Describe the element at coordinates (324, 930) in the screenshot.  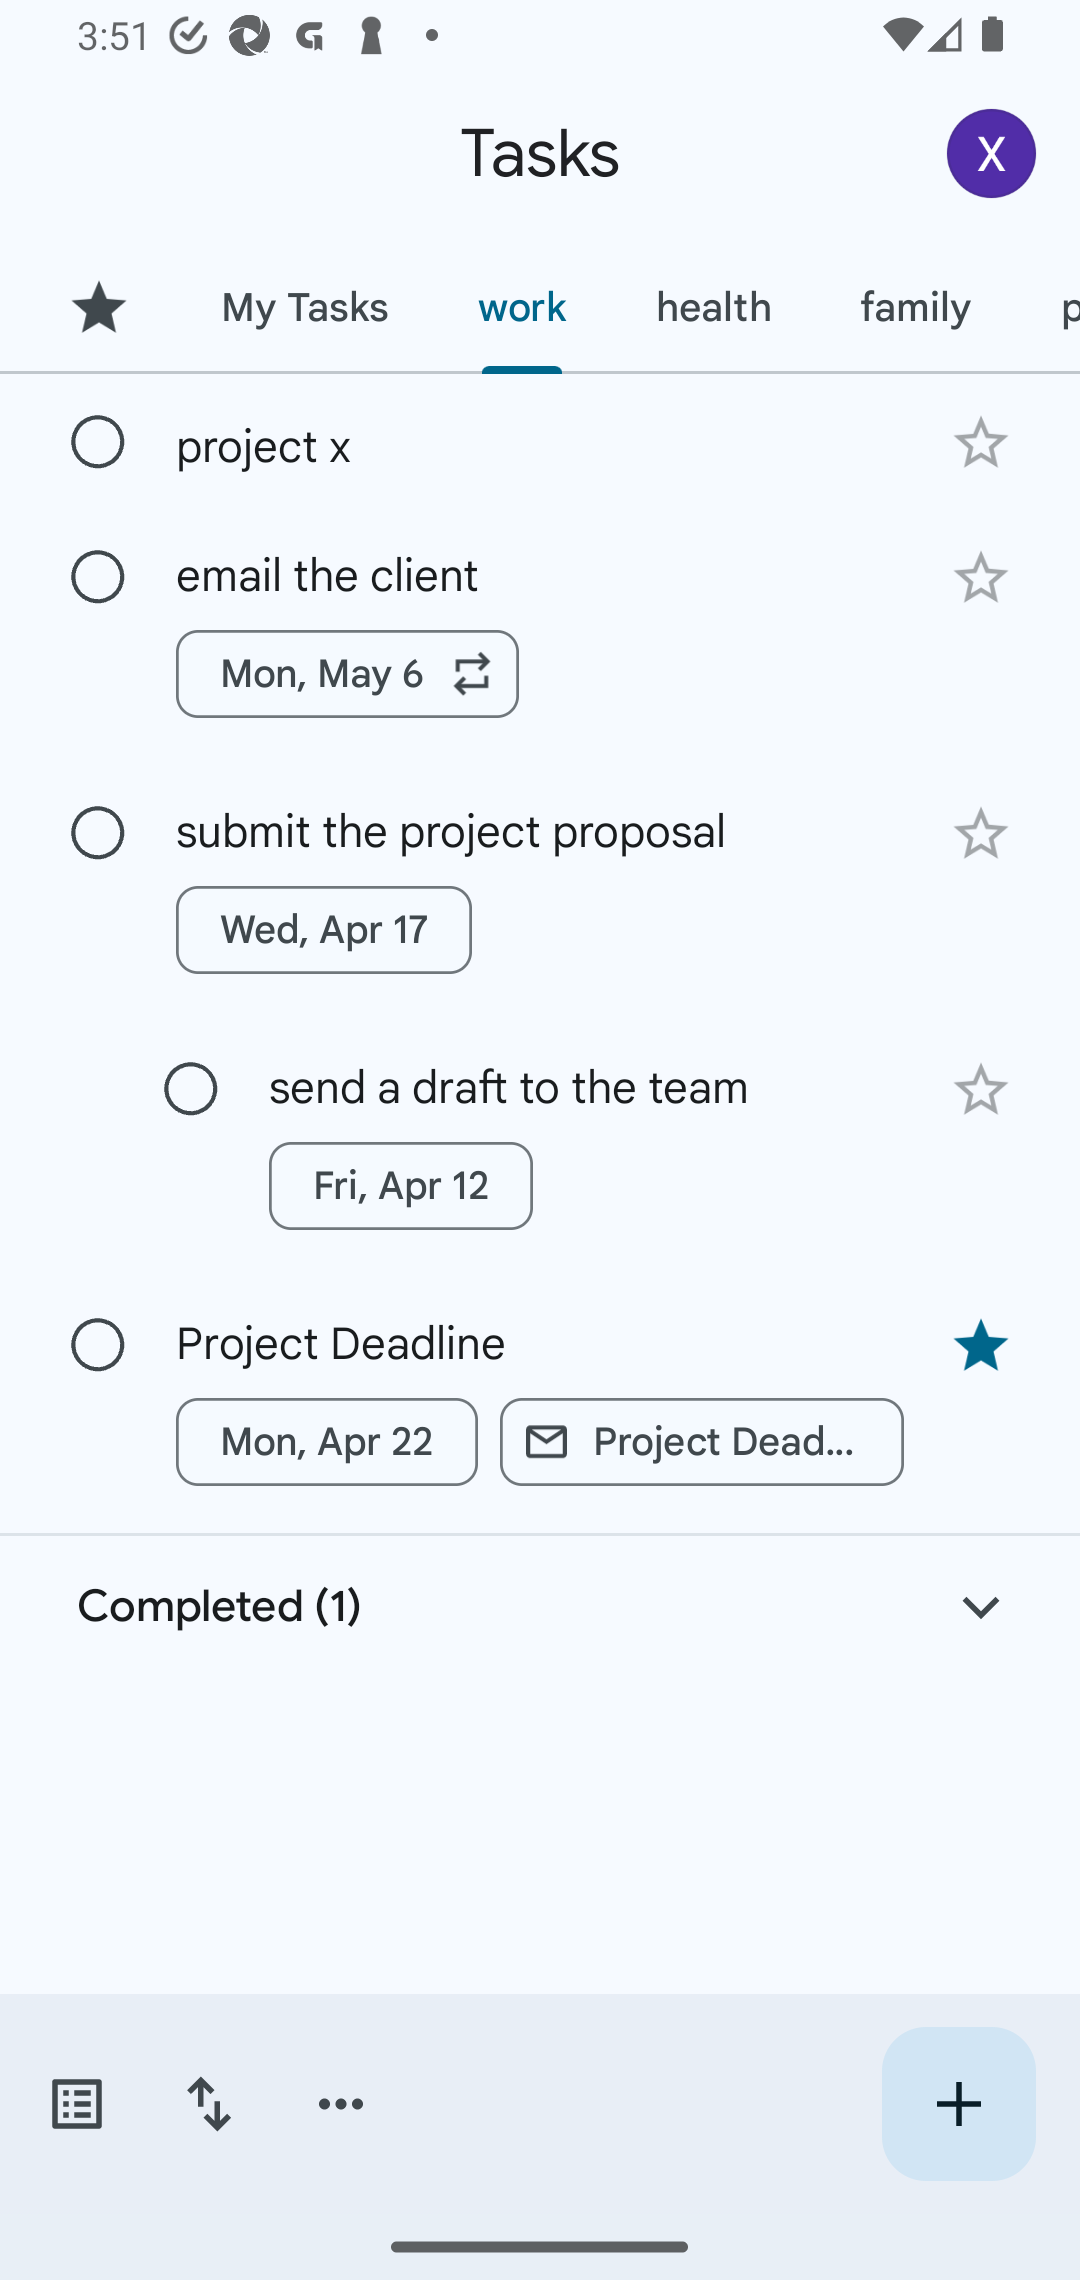
I see `Wed, Apr 17` at that location.